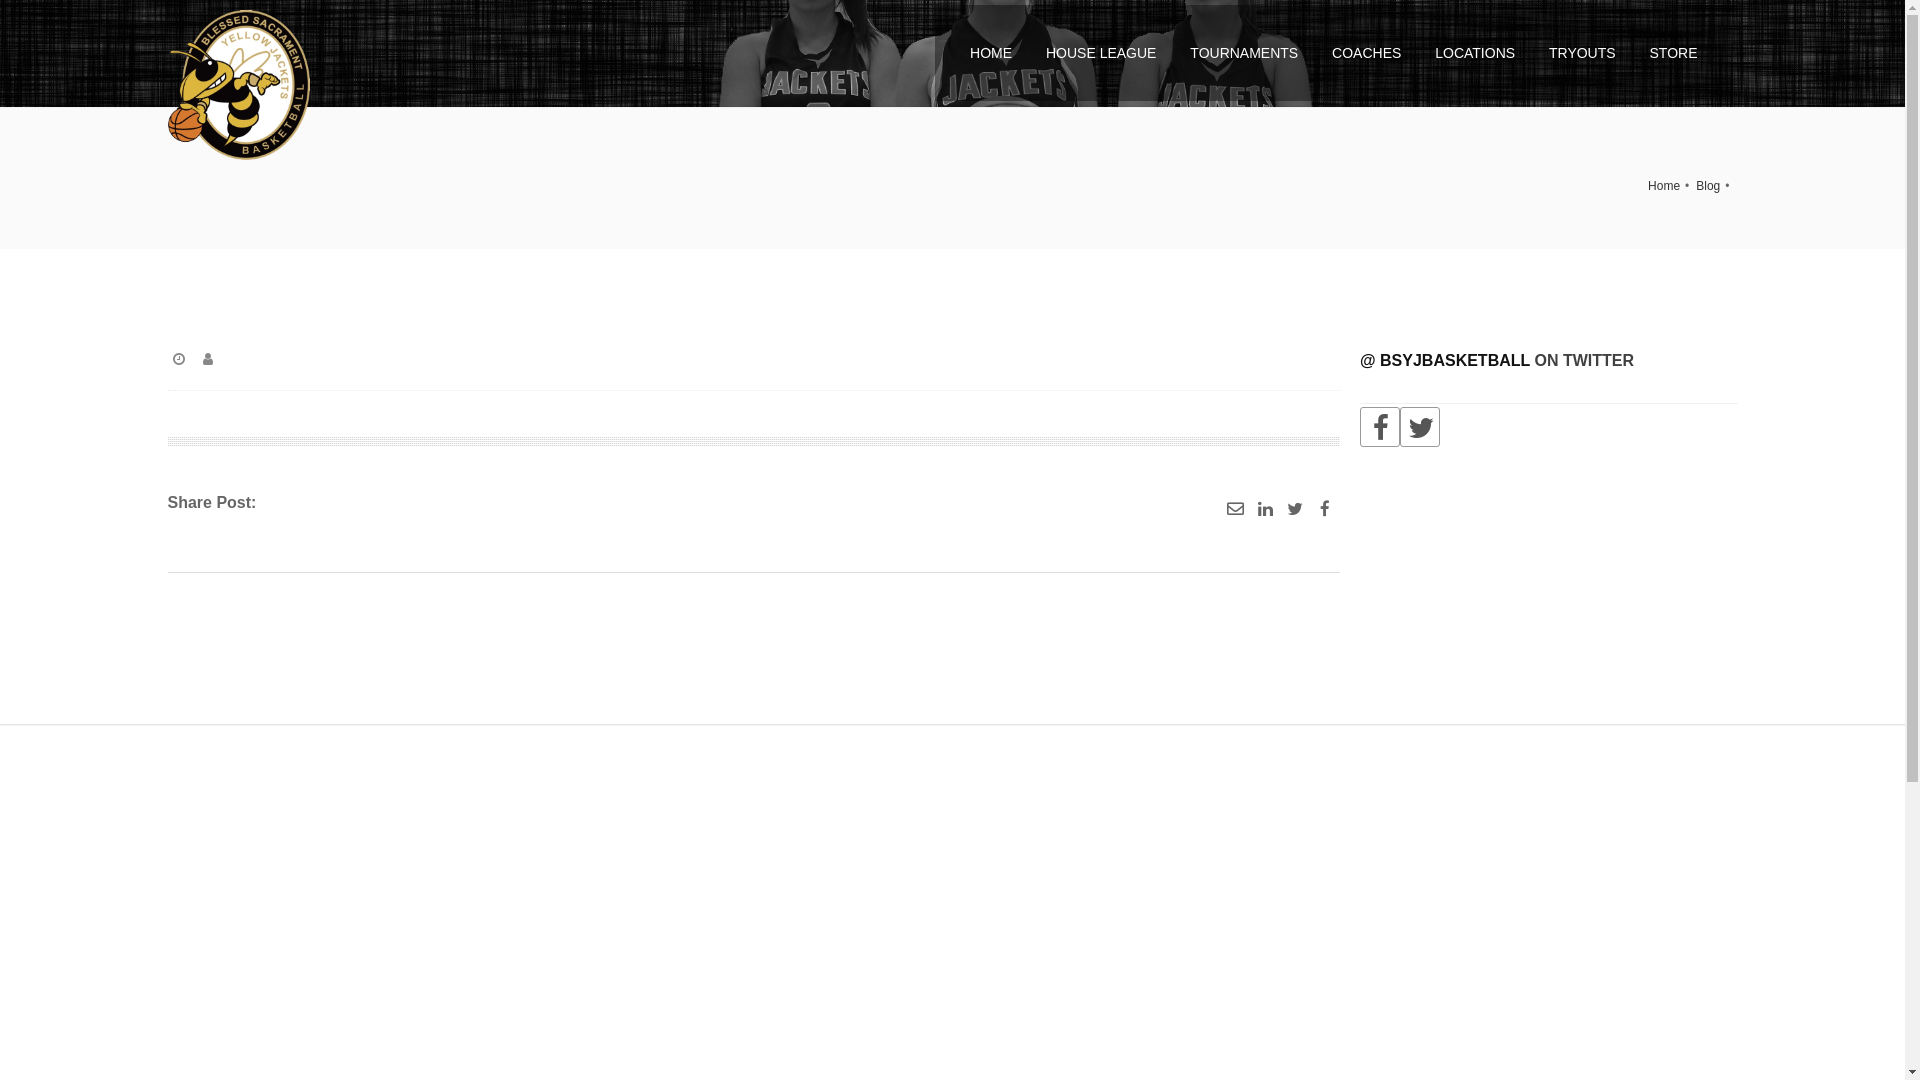 The height and width of the screenshot is (1080, 1920). What do you see at coordinates (1244, 53) in the screenshot?
I see `TOURNAMENTS` at bounding box center [1244, 53].